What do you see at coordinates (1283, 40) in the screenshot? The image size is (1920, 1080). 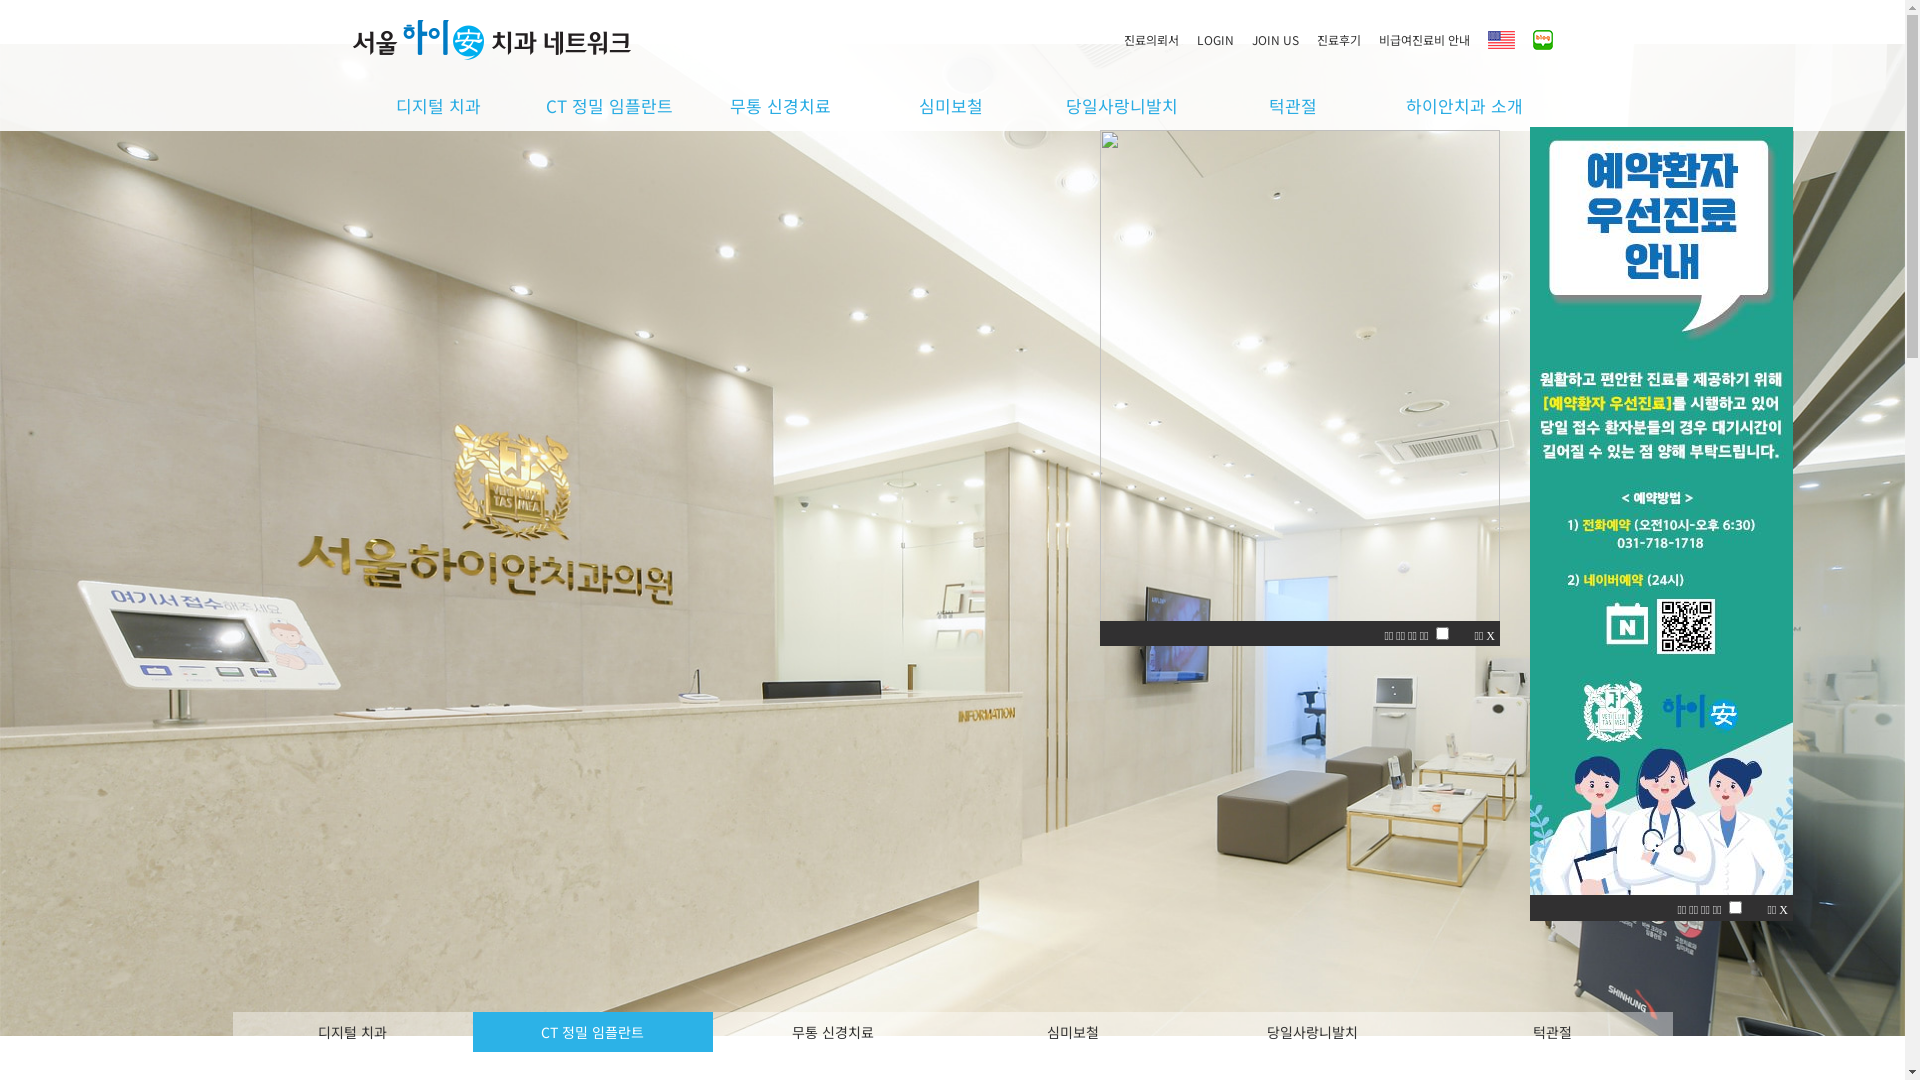 I see `JOIN US` at bounding box center [1283, 40].